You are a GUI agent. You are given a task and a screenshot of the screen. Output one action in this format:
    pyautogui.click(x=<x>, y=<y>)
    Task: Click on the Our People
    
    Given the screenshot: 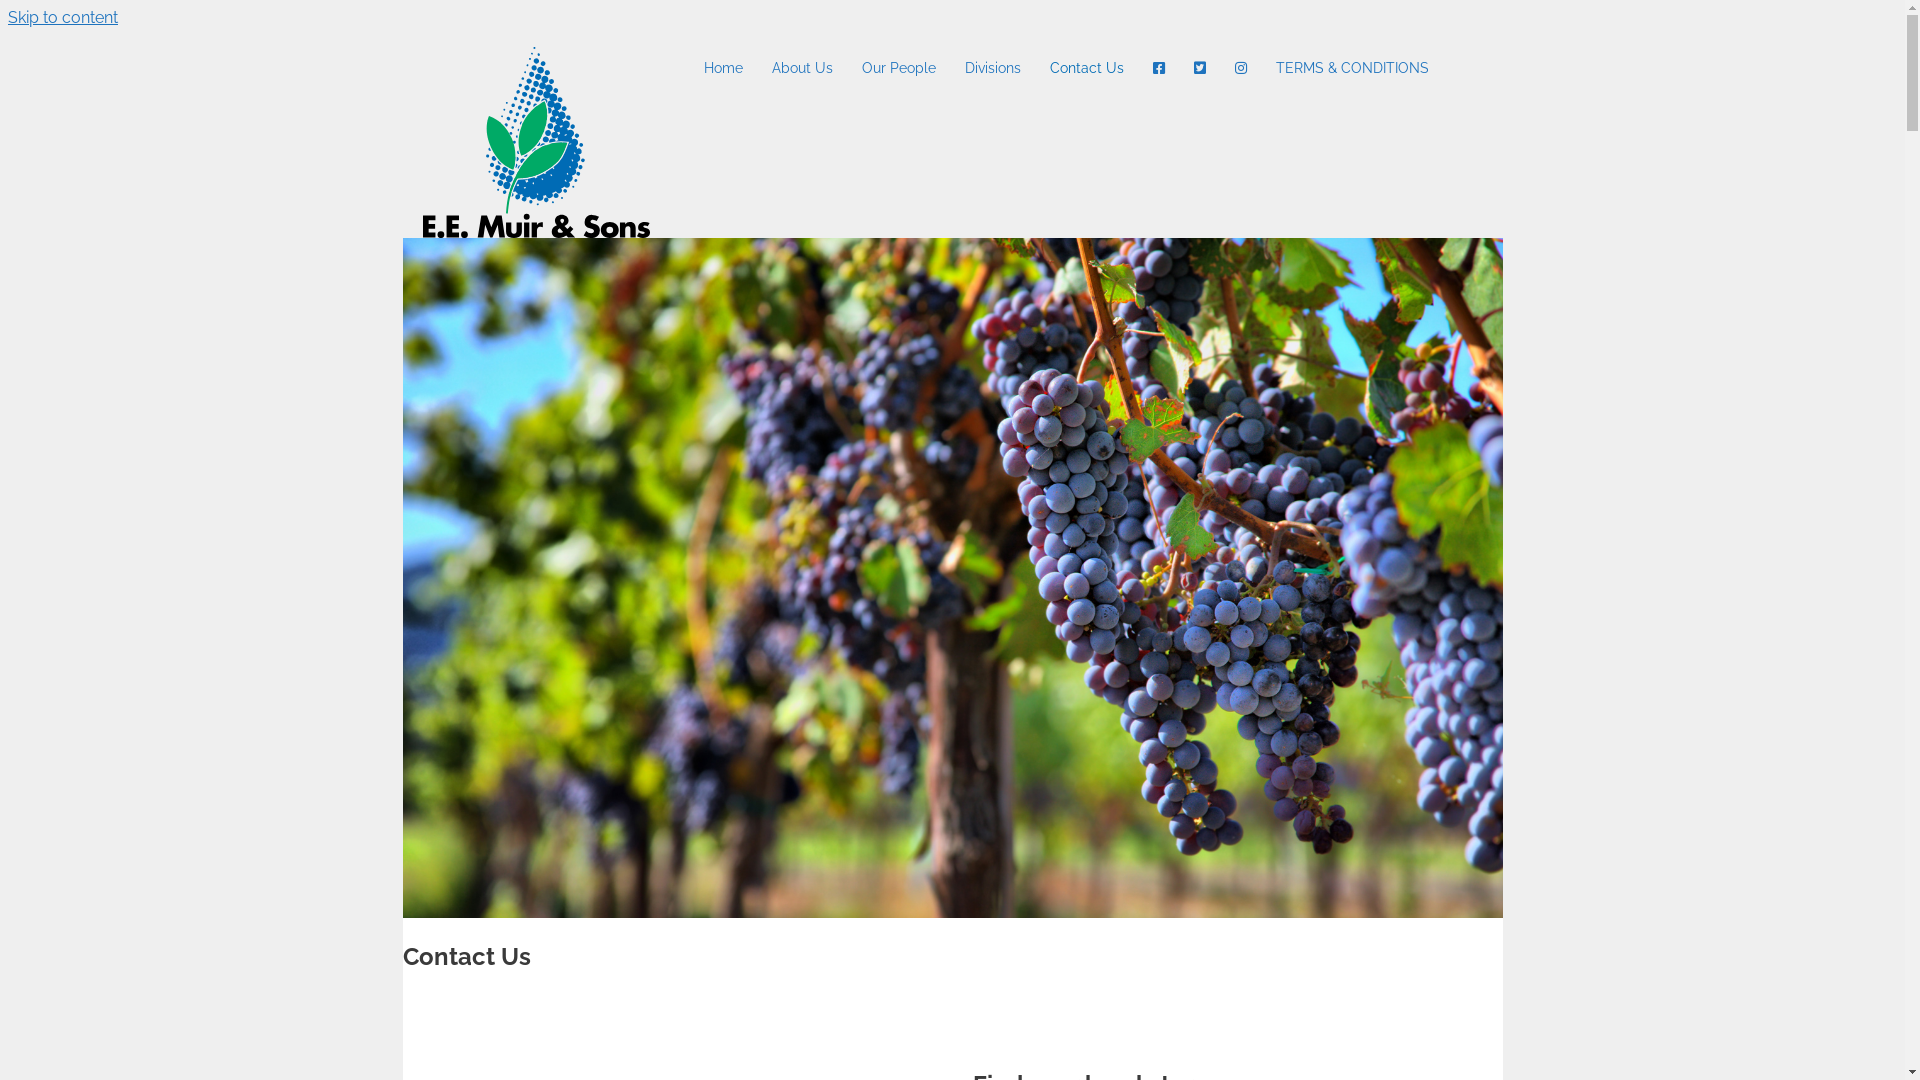 What is the action you would take?
    pyautogui.click(x=899, y=68)
    